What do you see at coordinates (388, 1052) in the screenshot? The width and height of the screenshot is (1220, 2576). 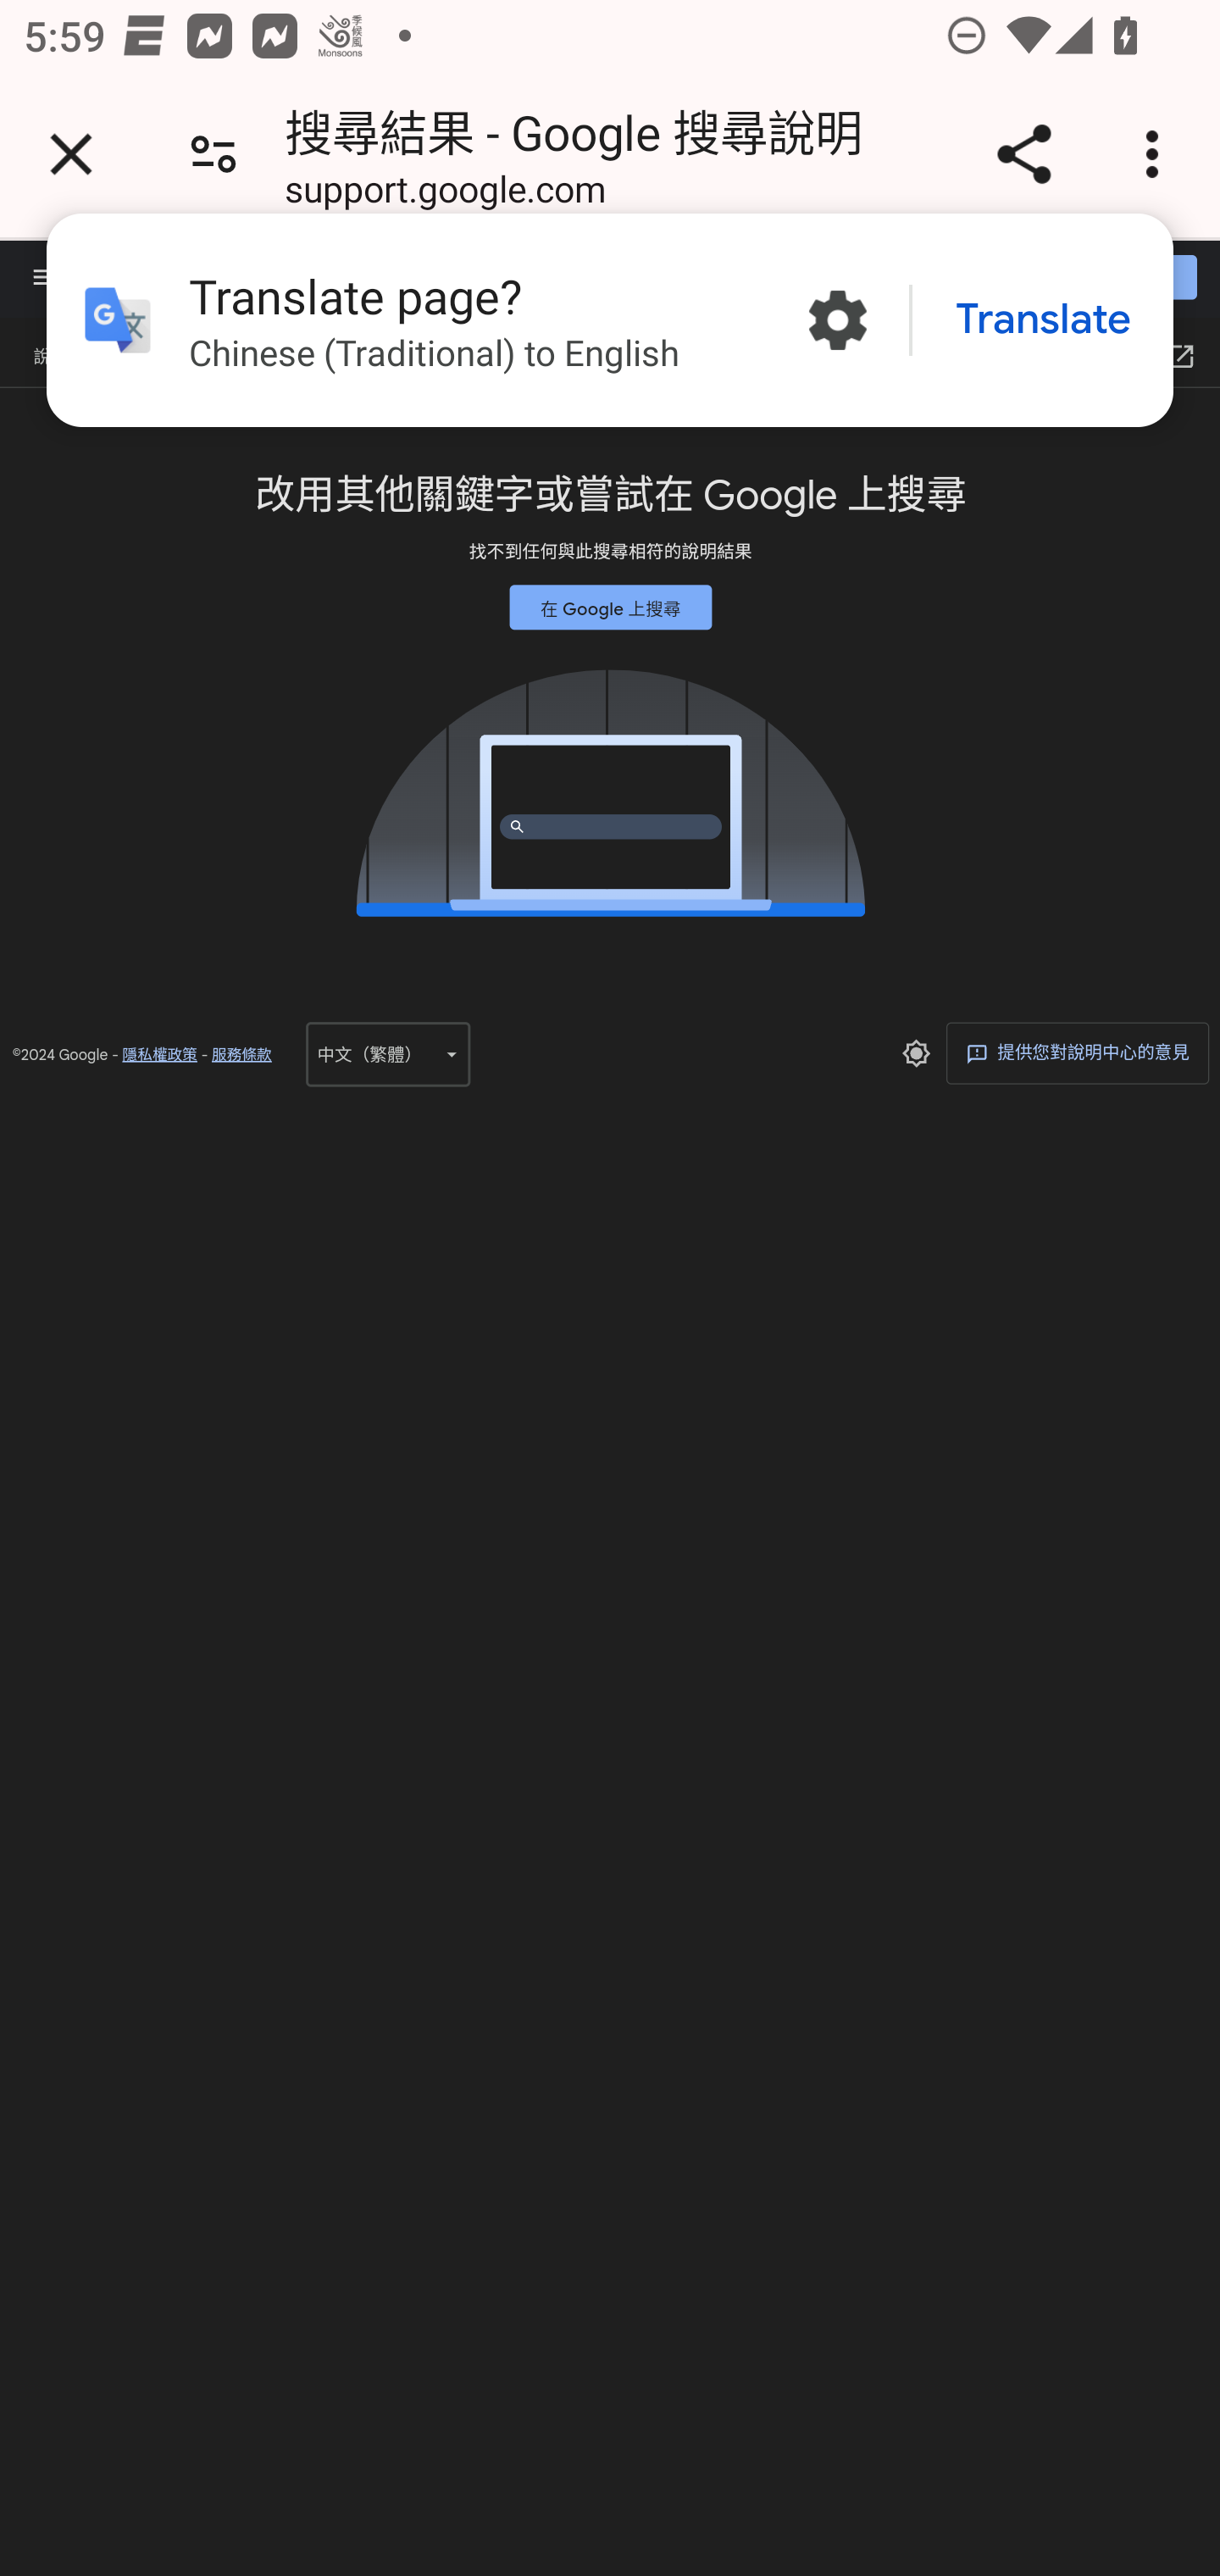 I see `選取語言 (中文（繁體）‎)` at bounding box center [388, 1052].